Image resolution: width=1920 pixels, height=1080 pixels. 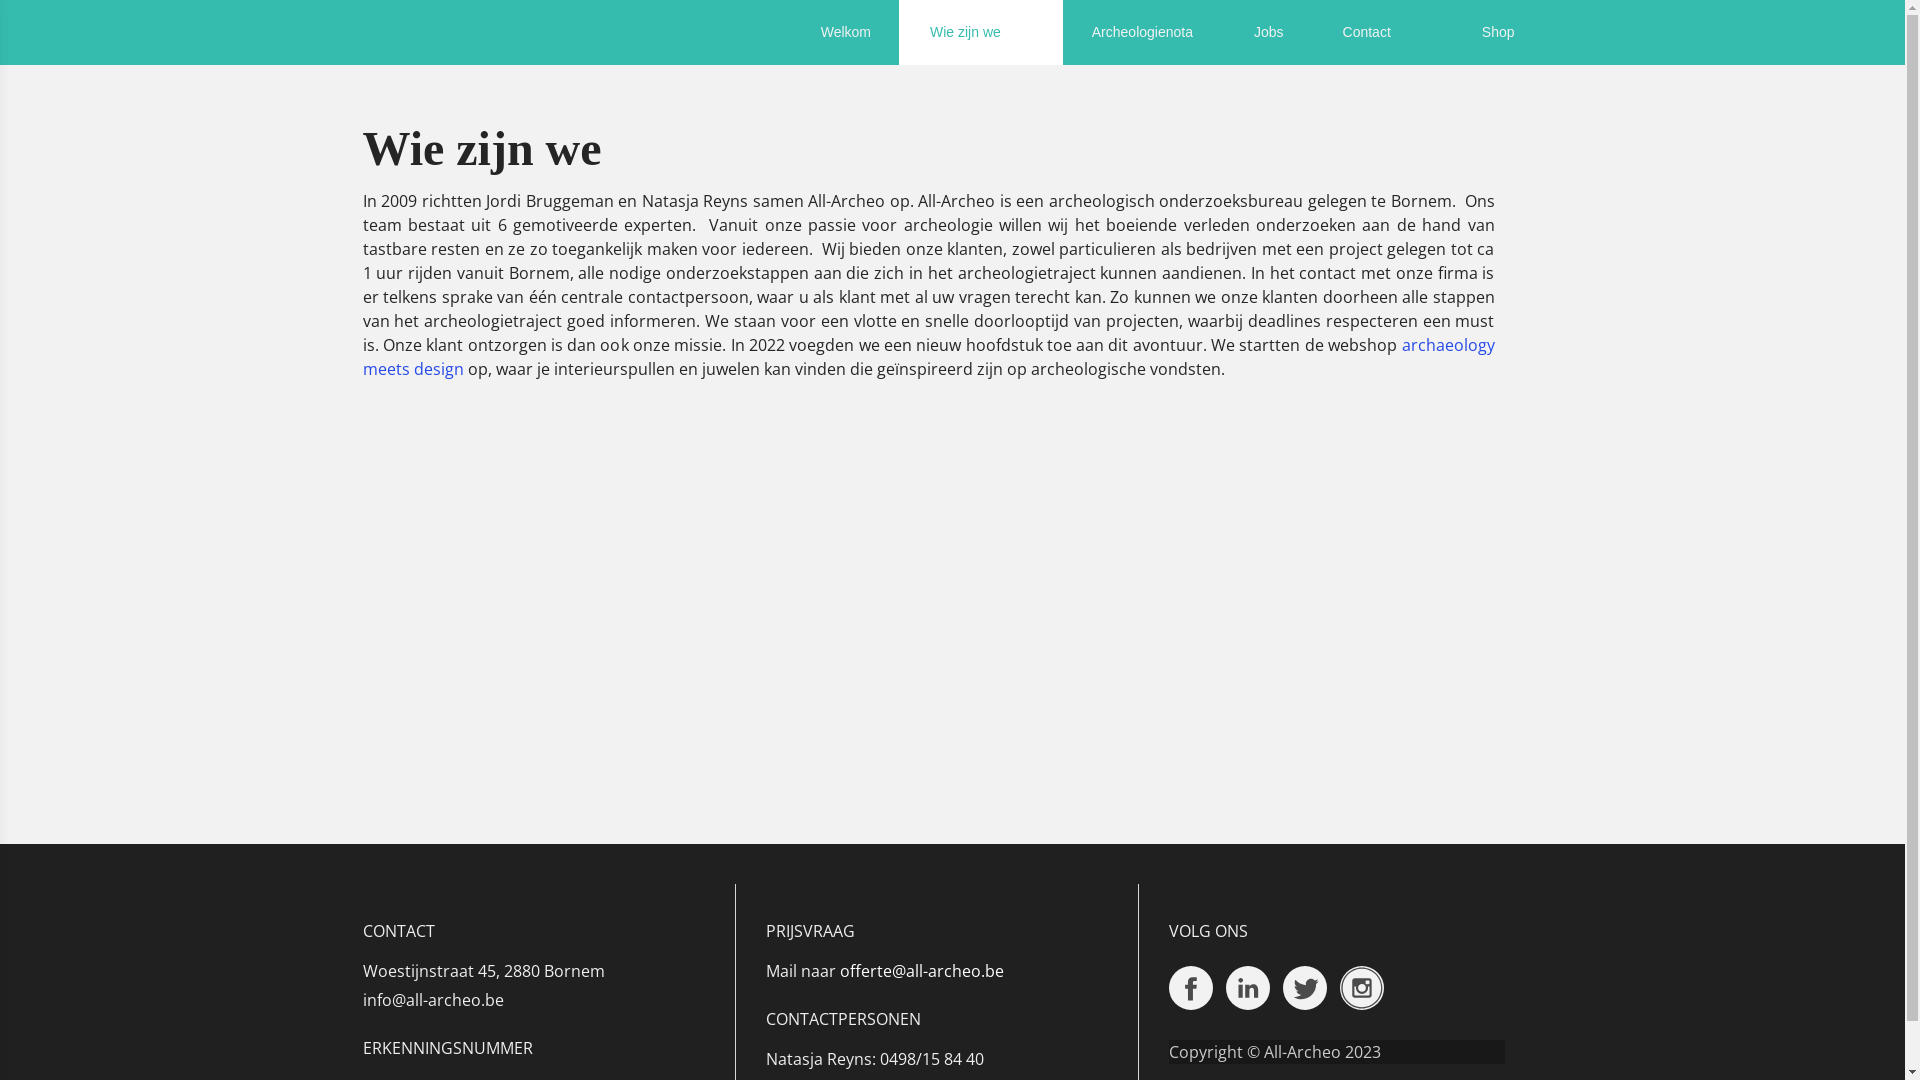 What do you see at coordinates (922, 971) in the screenshot?
I see `offerte@all-archeo.be` at bounding box center [922, 971].